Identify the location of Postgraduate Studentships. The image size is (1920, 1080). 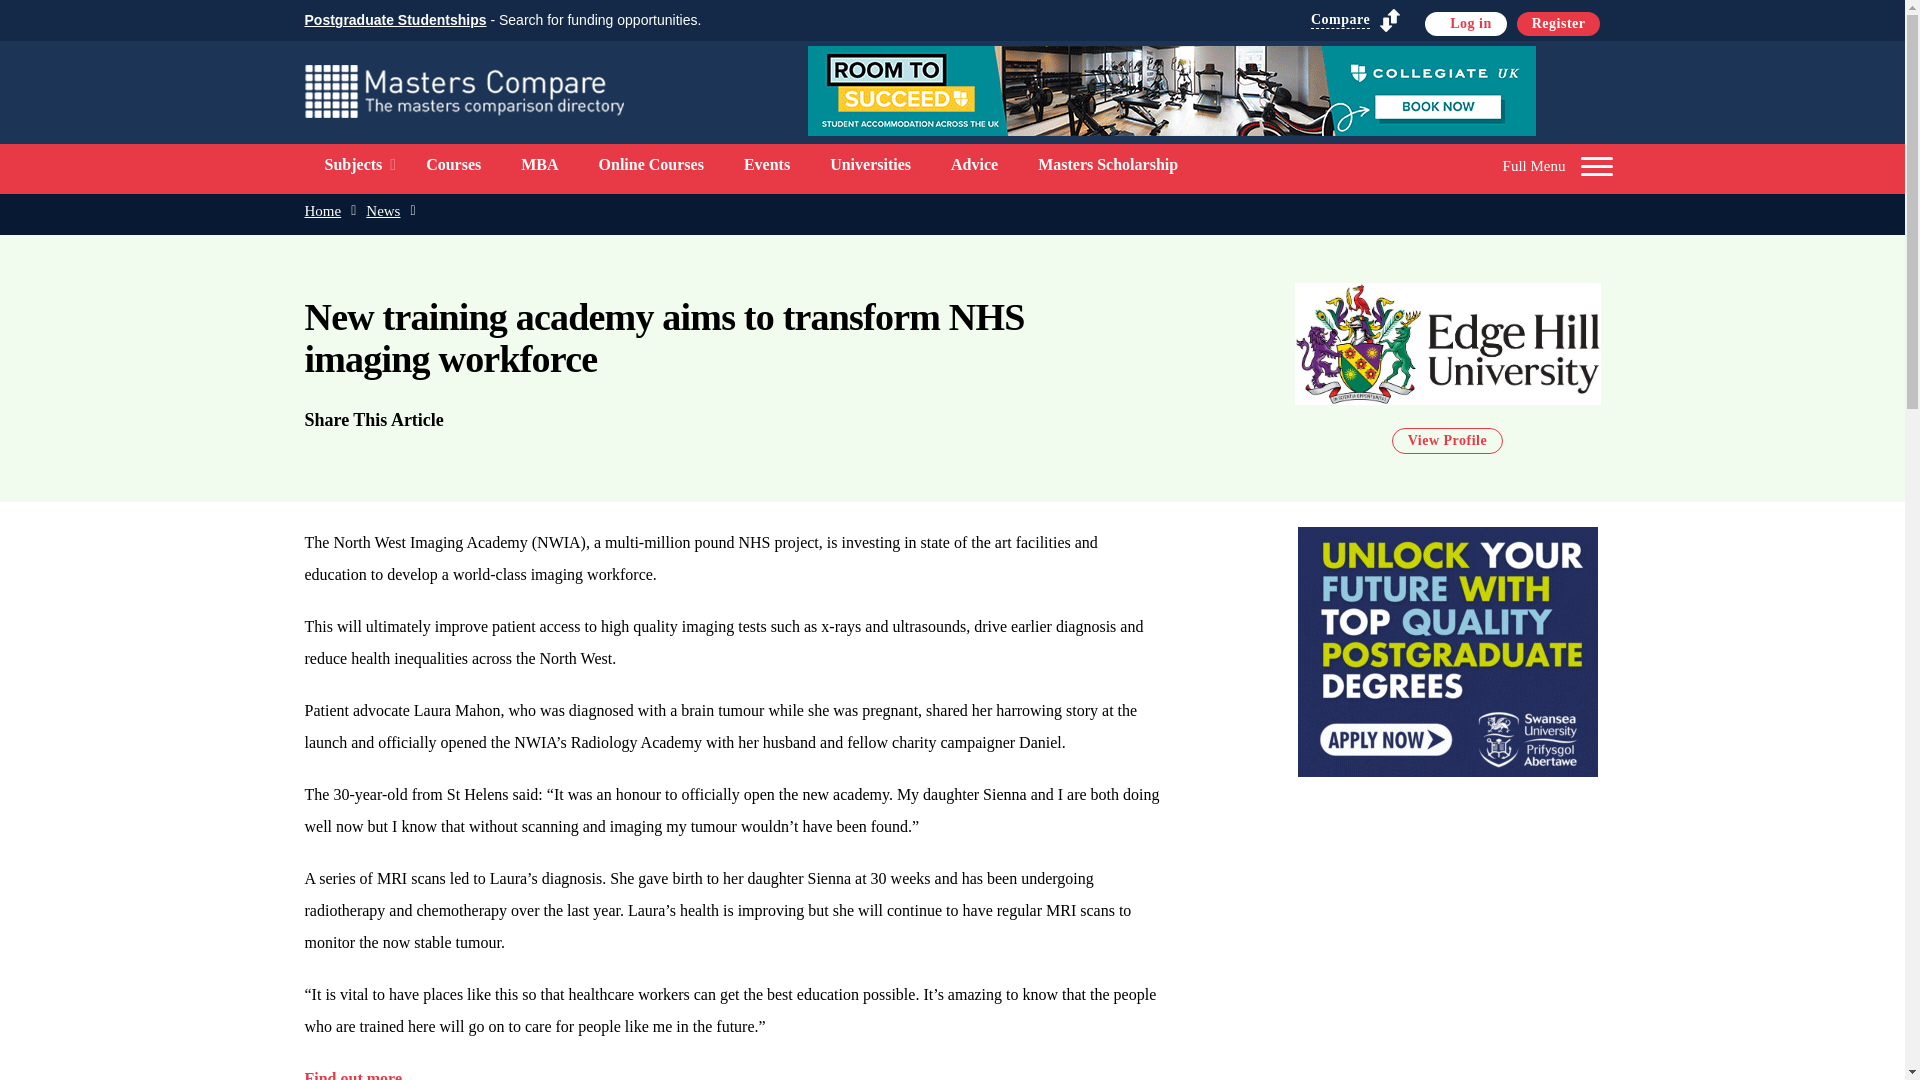
(394, 20).